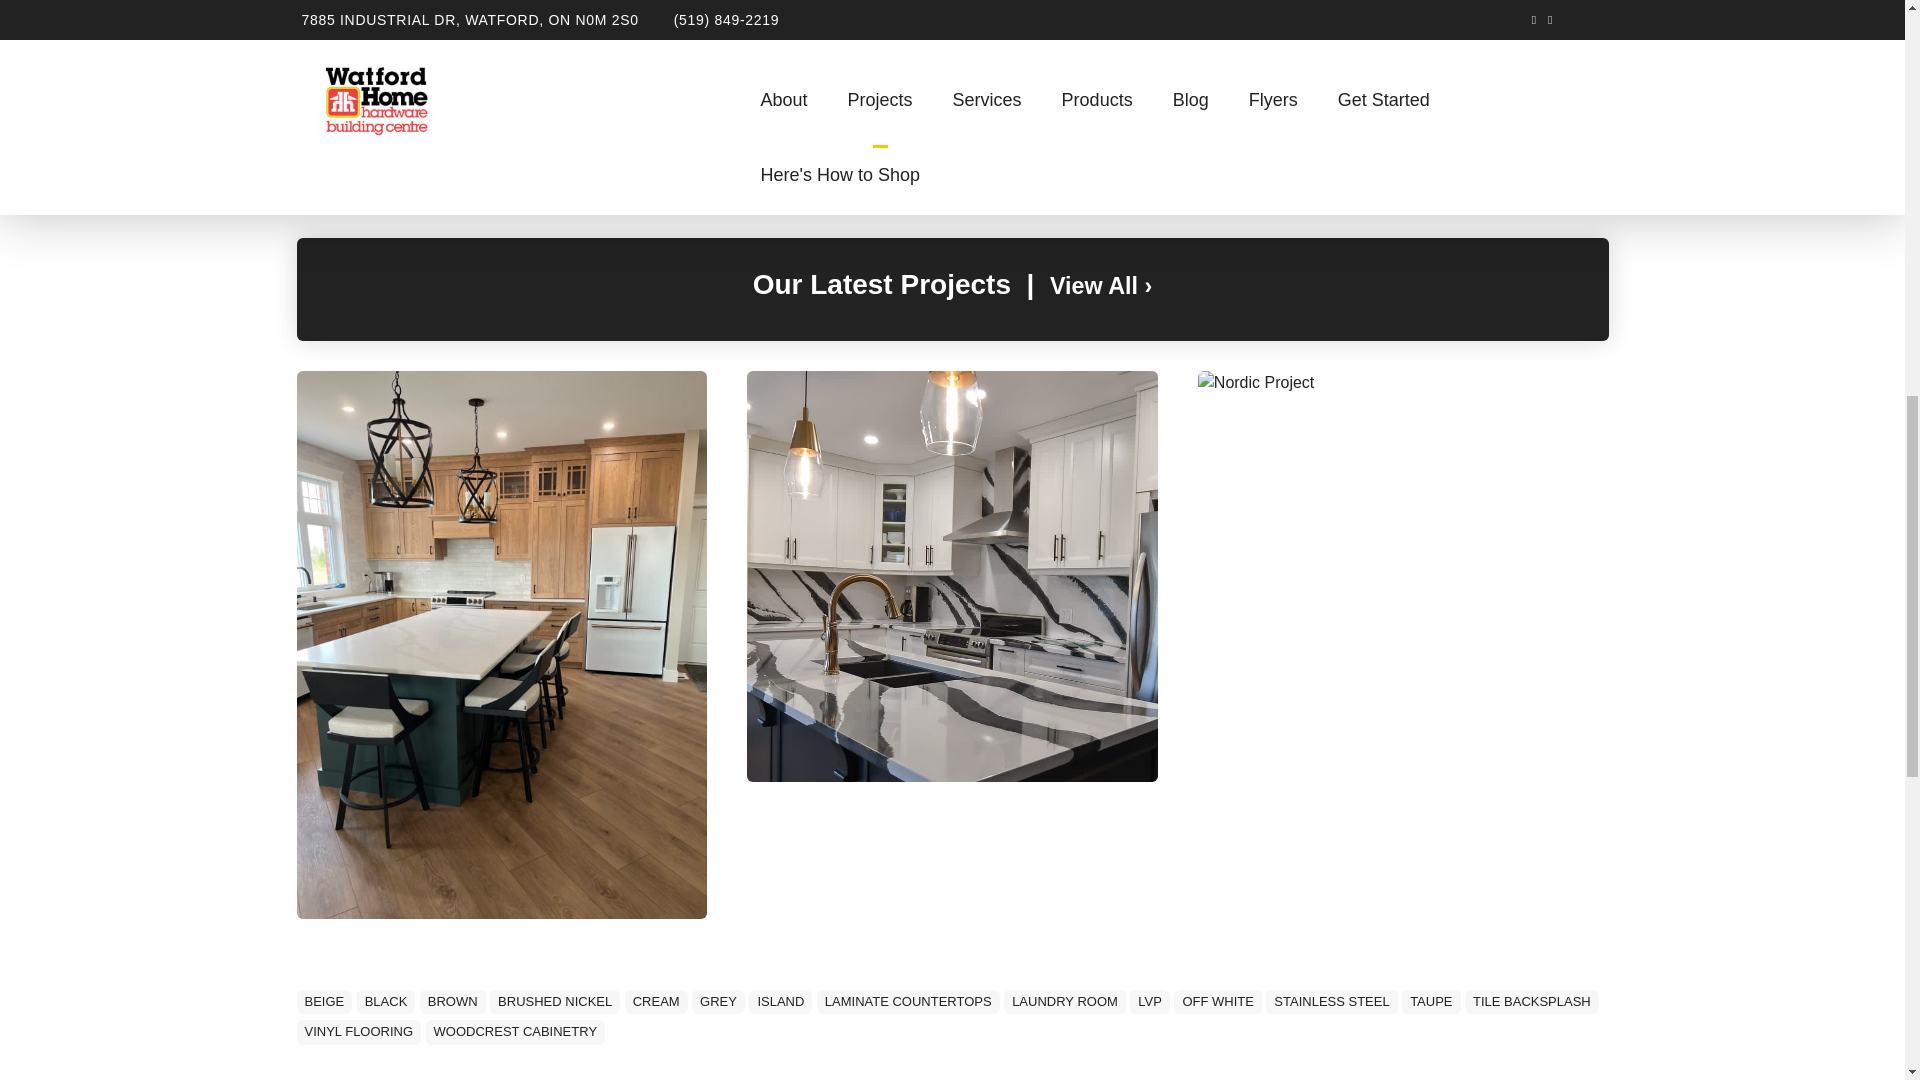  What do you see at coordinates (386, 1002) in the screenshot?
I see `BLACK` at bounding box center [386, 1002].